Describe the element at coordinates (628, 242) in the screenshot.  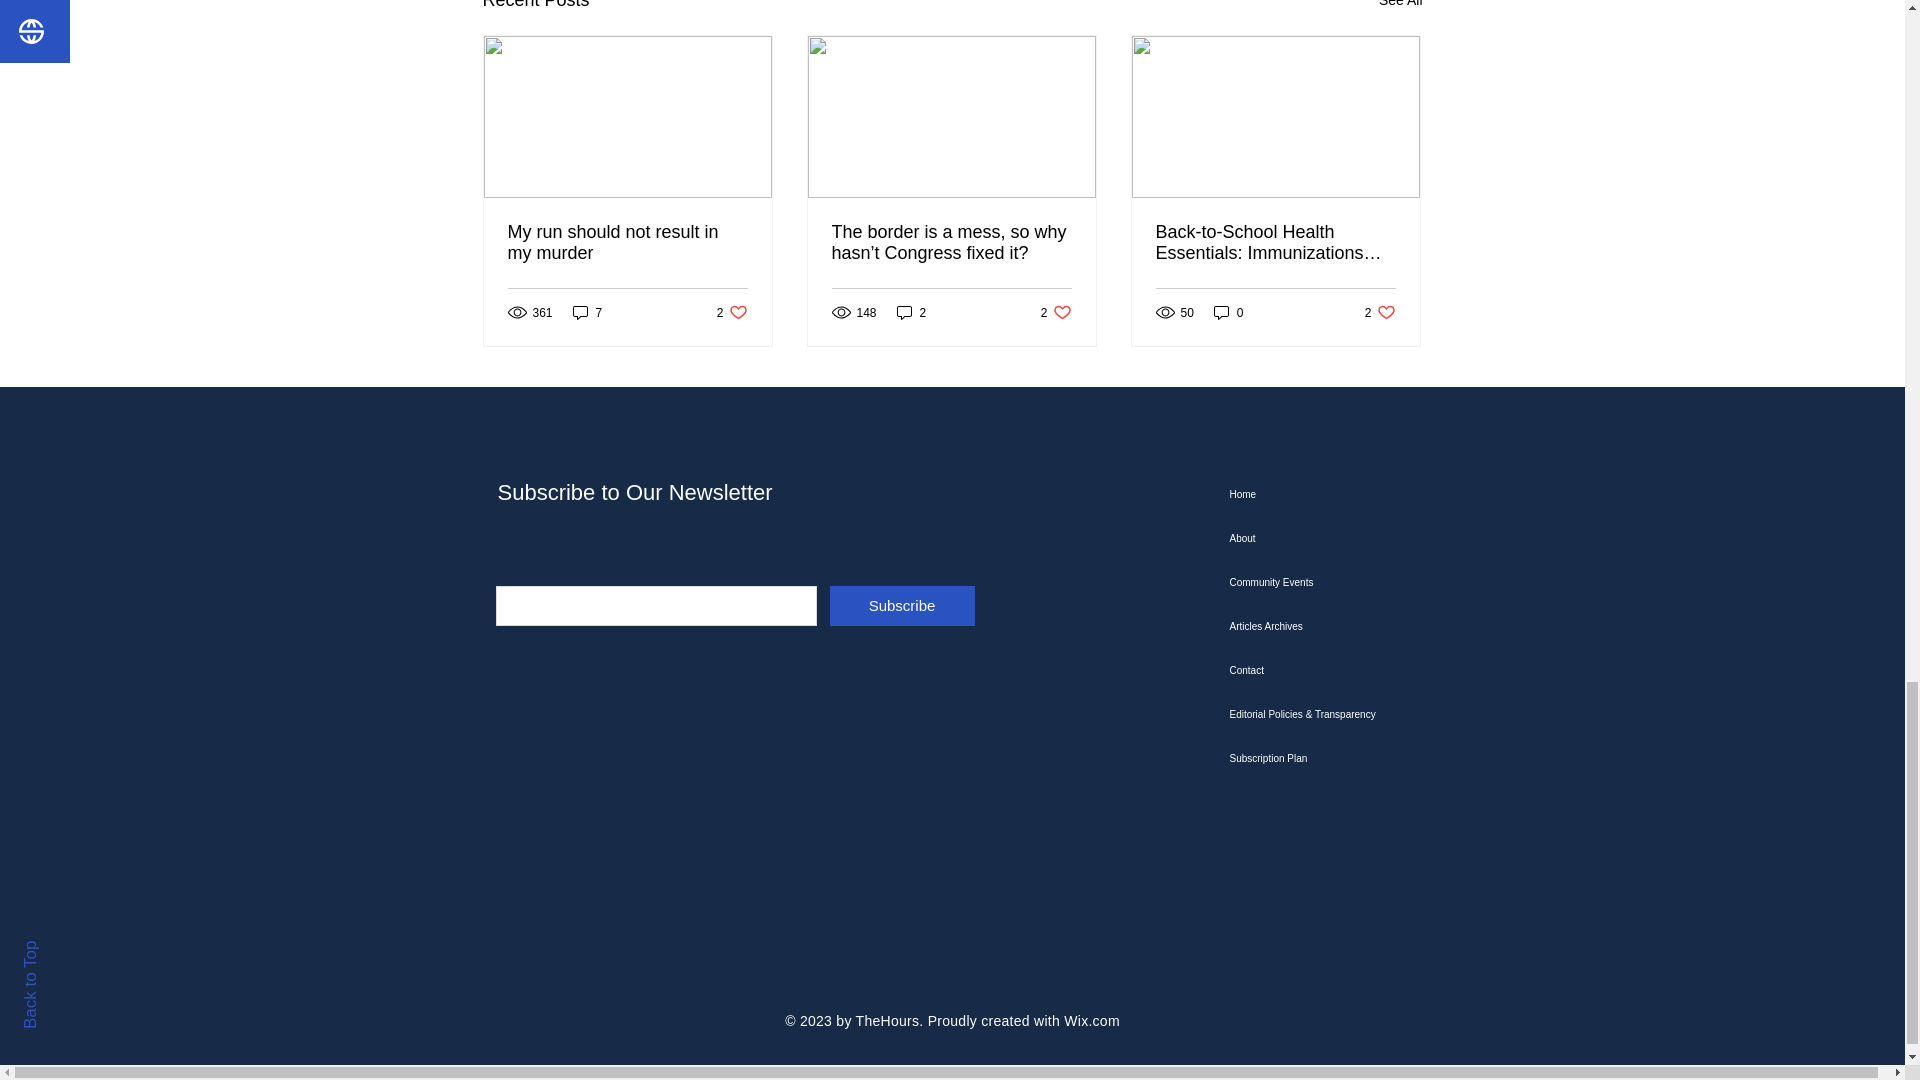
I see `My run should not result in my murder` at that location.